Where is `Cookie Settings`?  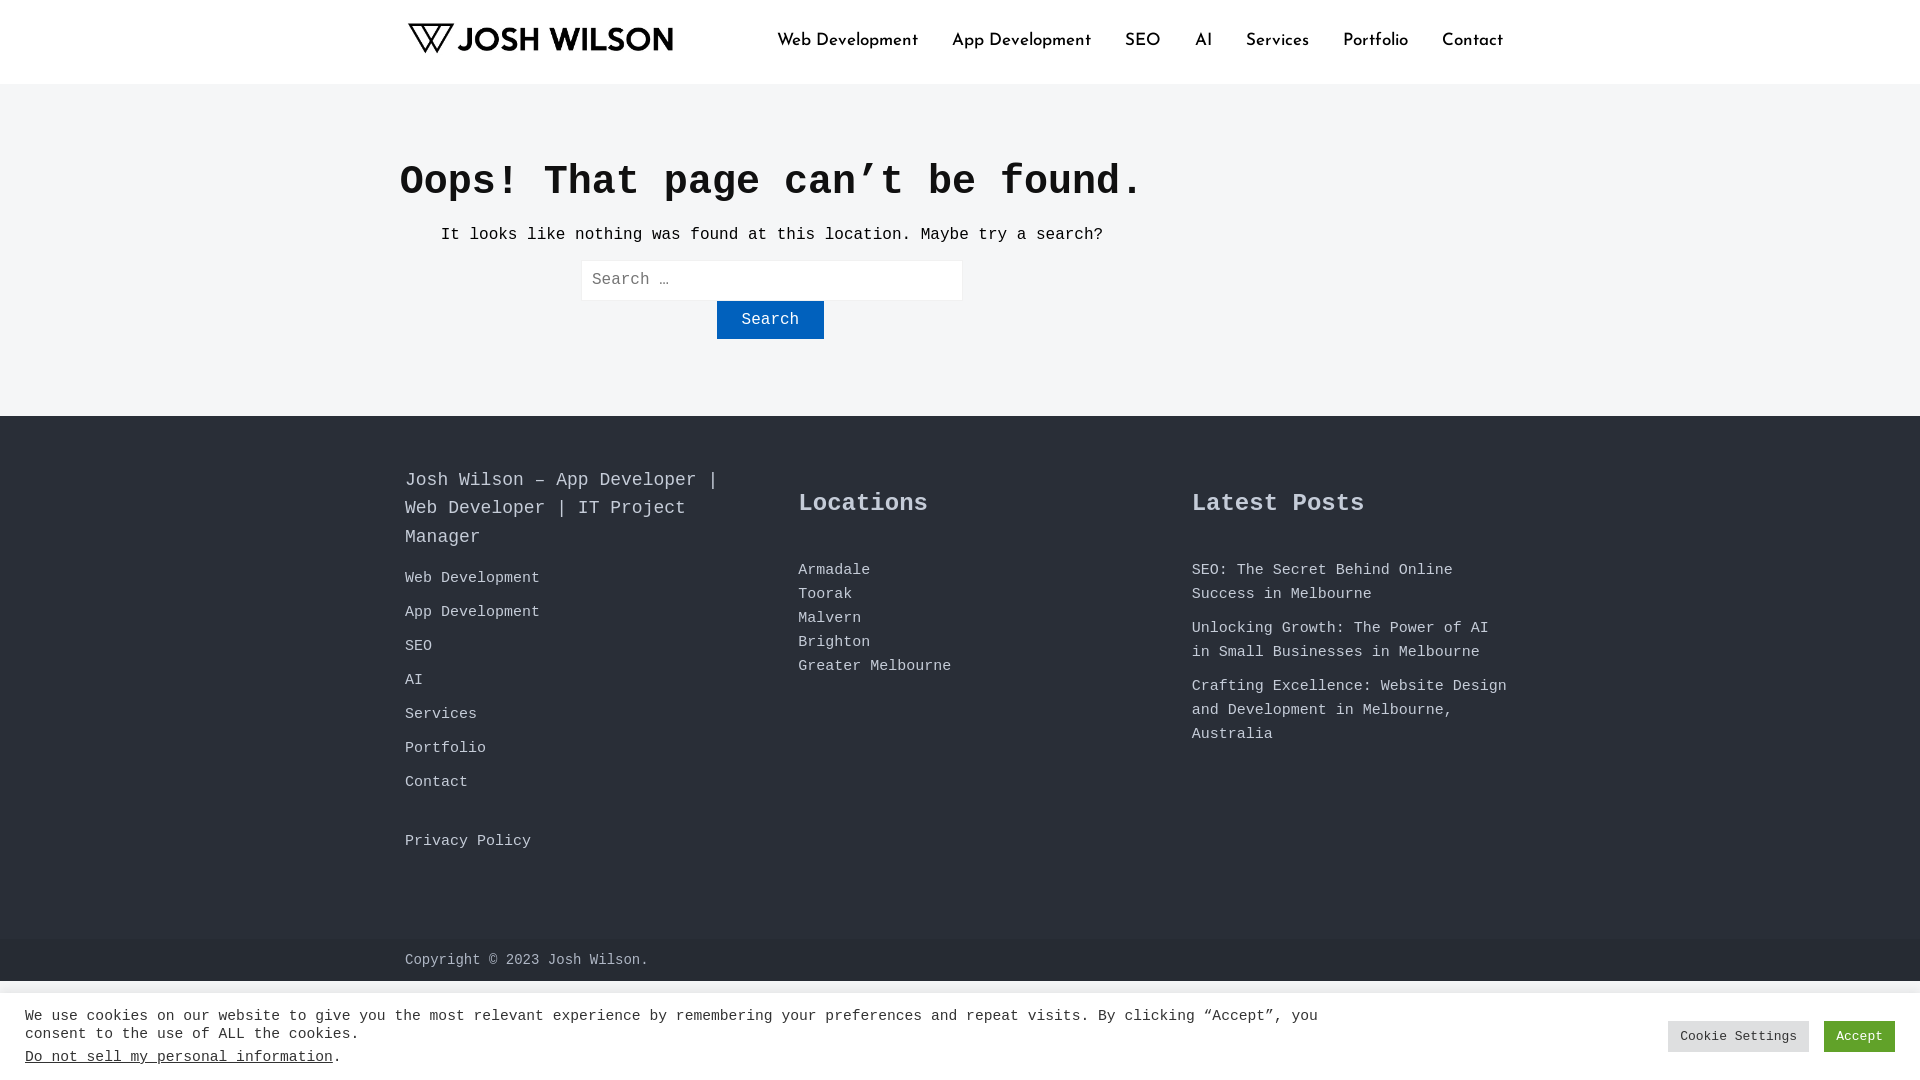
Cookie Settings is located at coordinates (1738, 1036).